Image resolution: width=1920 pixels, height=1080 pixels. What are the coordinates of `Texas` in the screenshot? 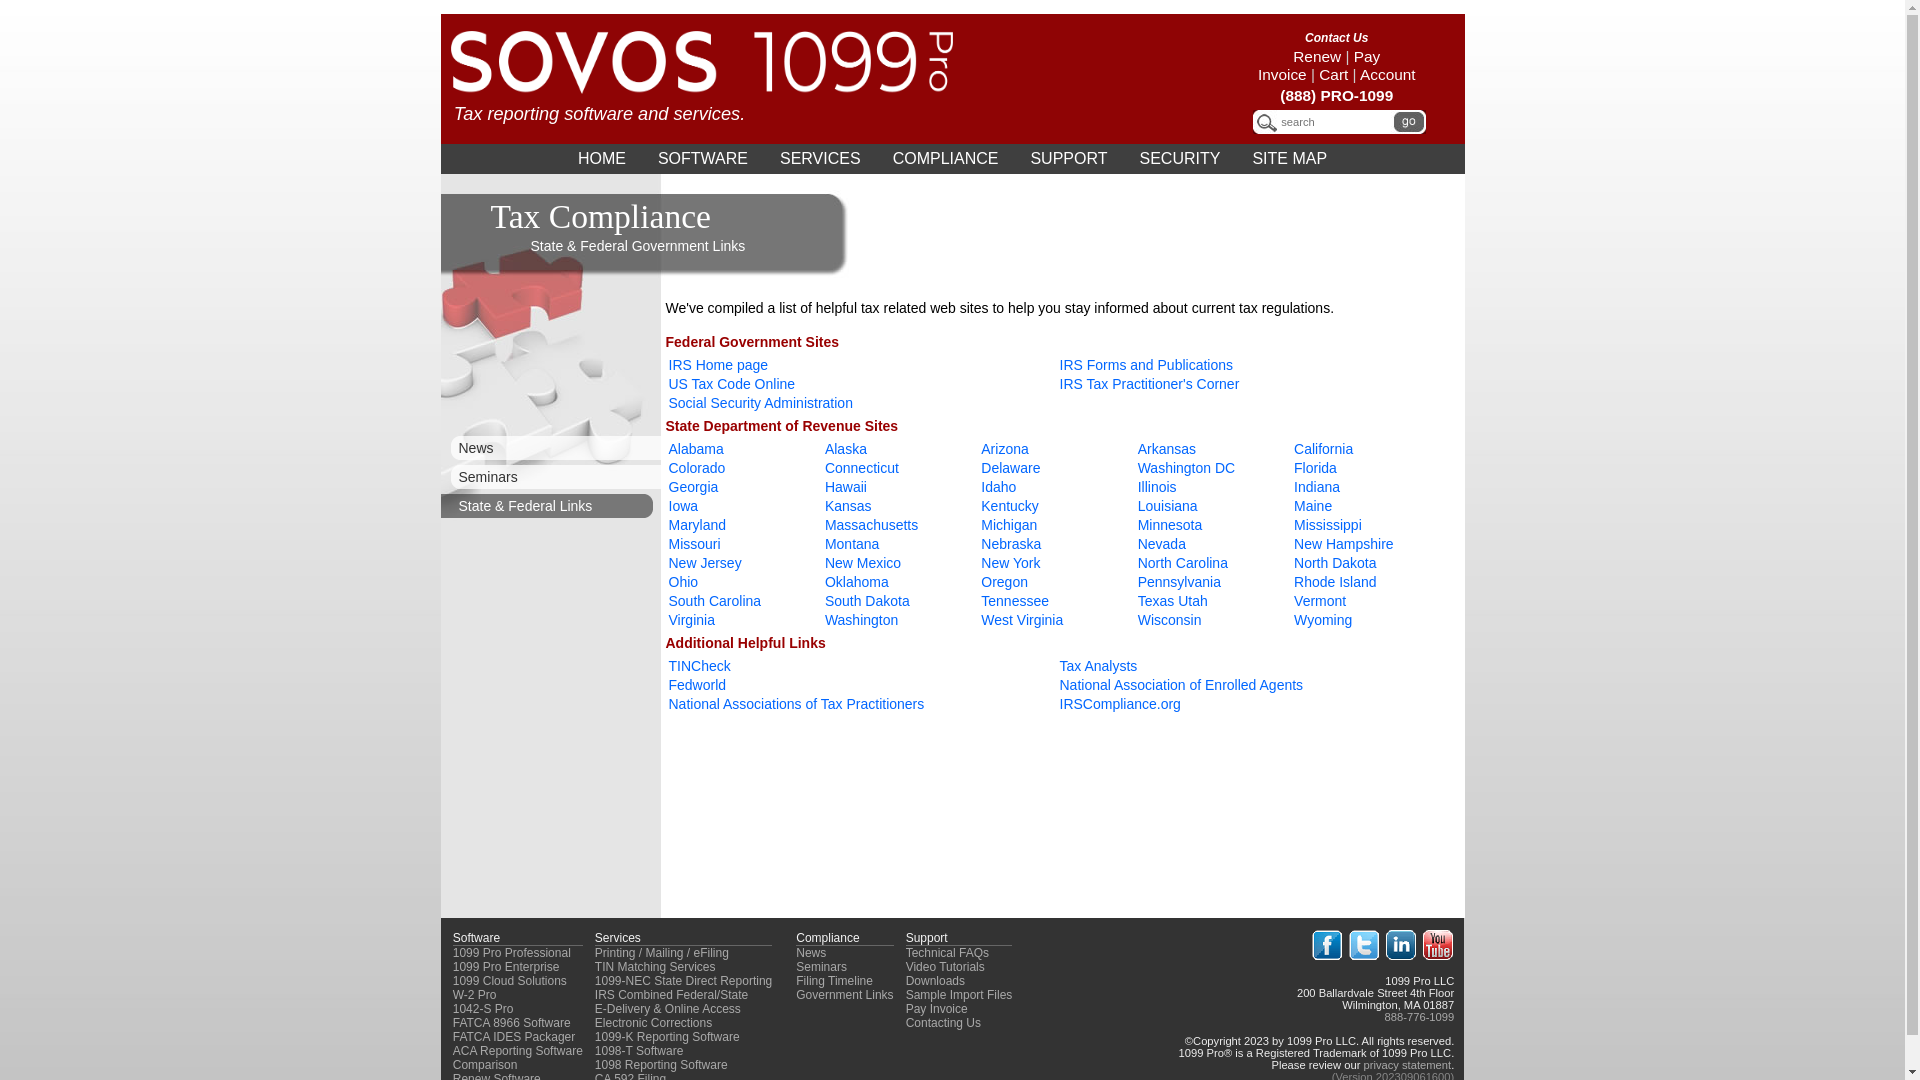 It's located at (1156, 601).